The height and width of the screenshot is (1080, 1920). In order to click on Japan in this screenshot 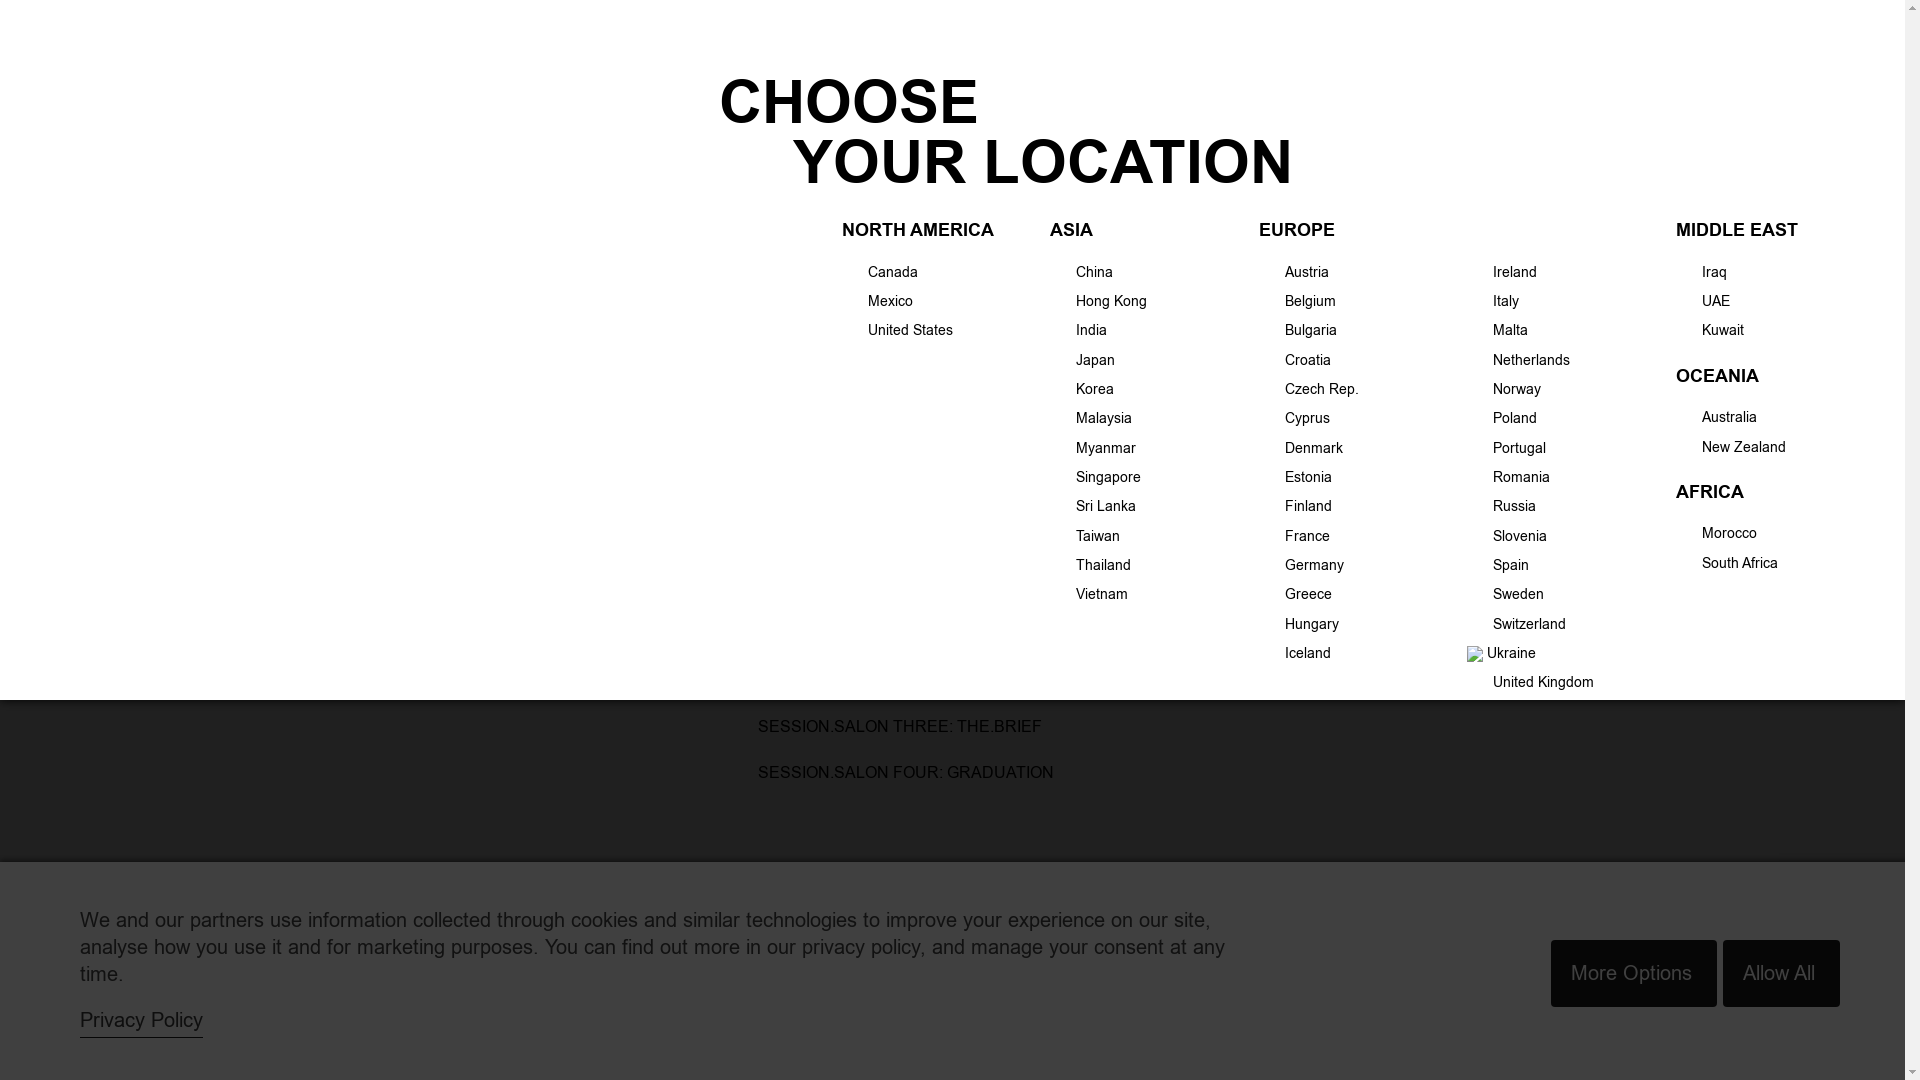, I will do `click(1082, 360)`.